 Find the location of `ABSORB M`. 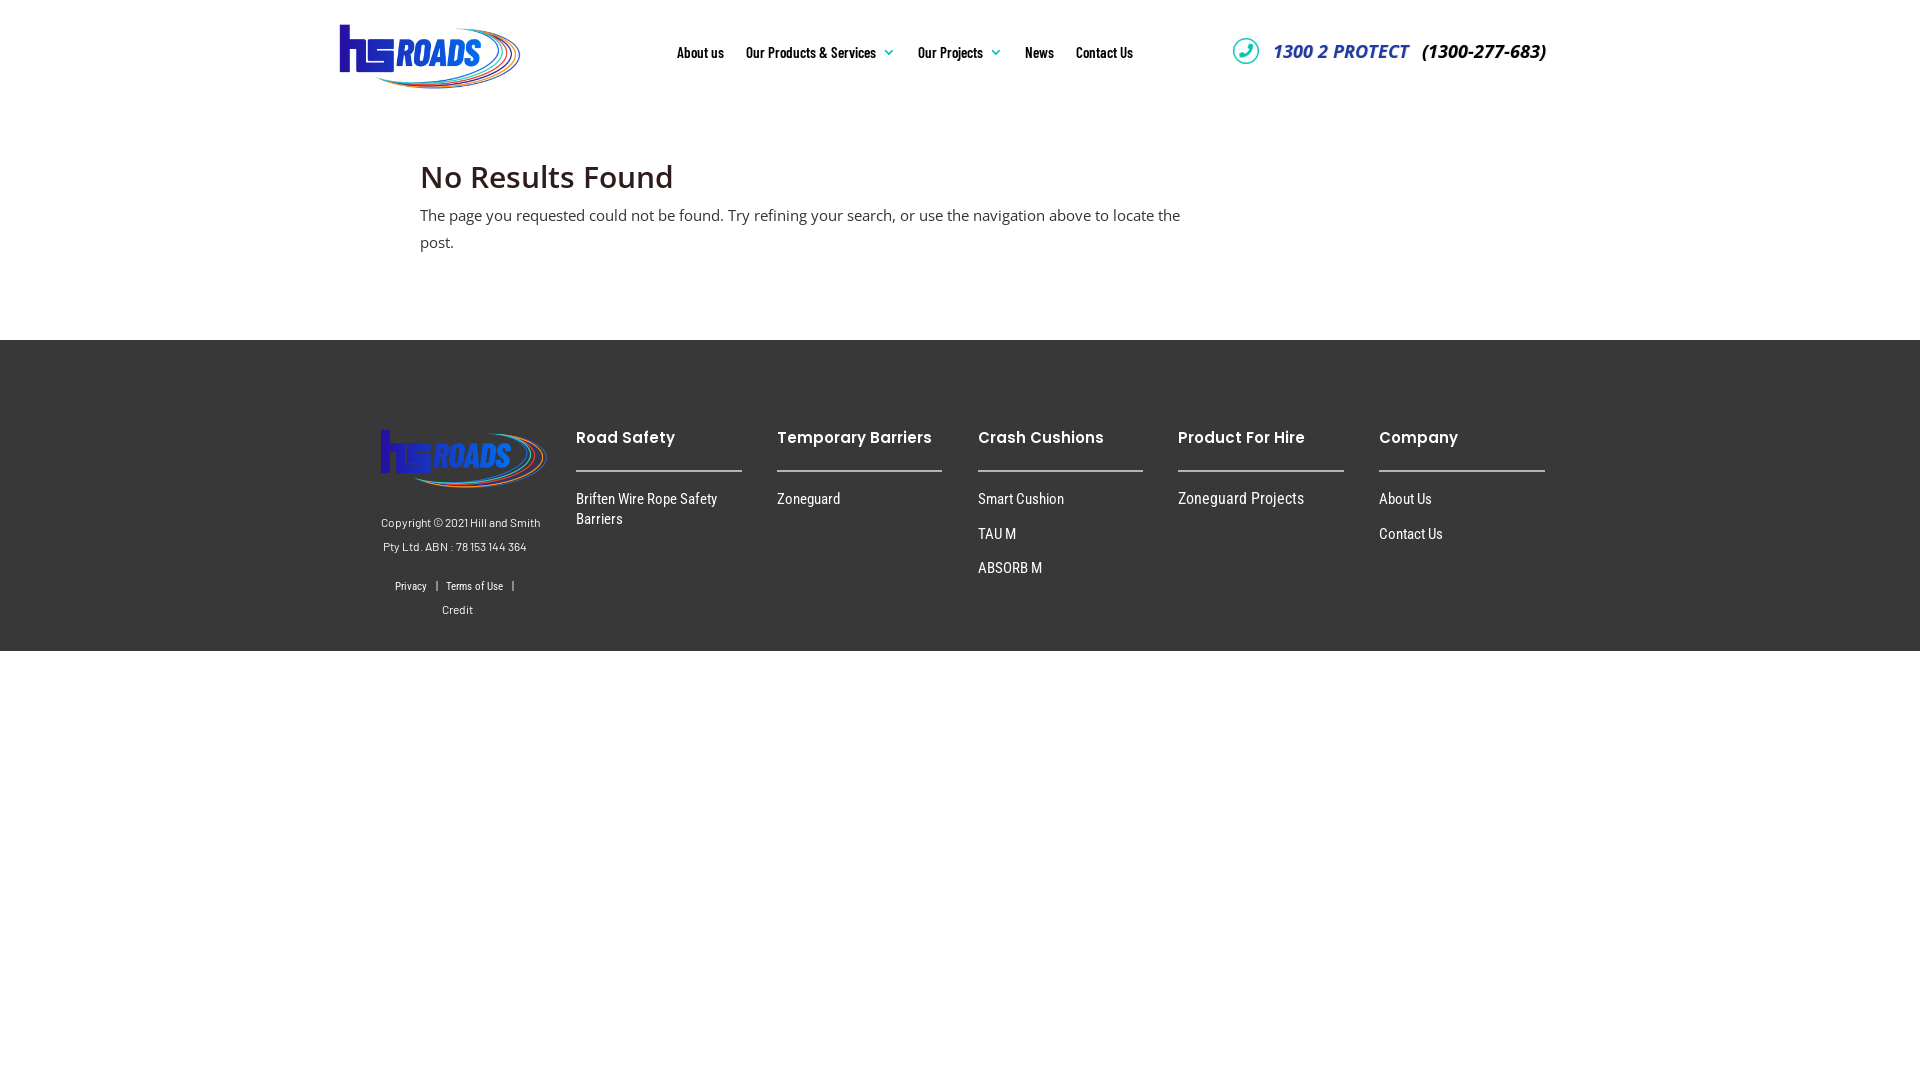

ABSORB M is located at coordinates (1010, 568).